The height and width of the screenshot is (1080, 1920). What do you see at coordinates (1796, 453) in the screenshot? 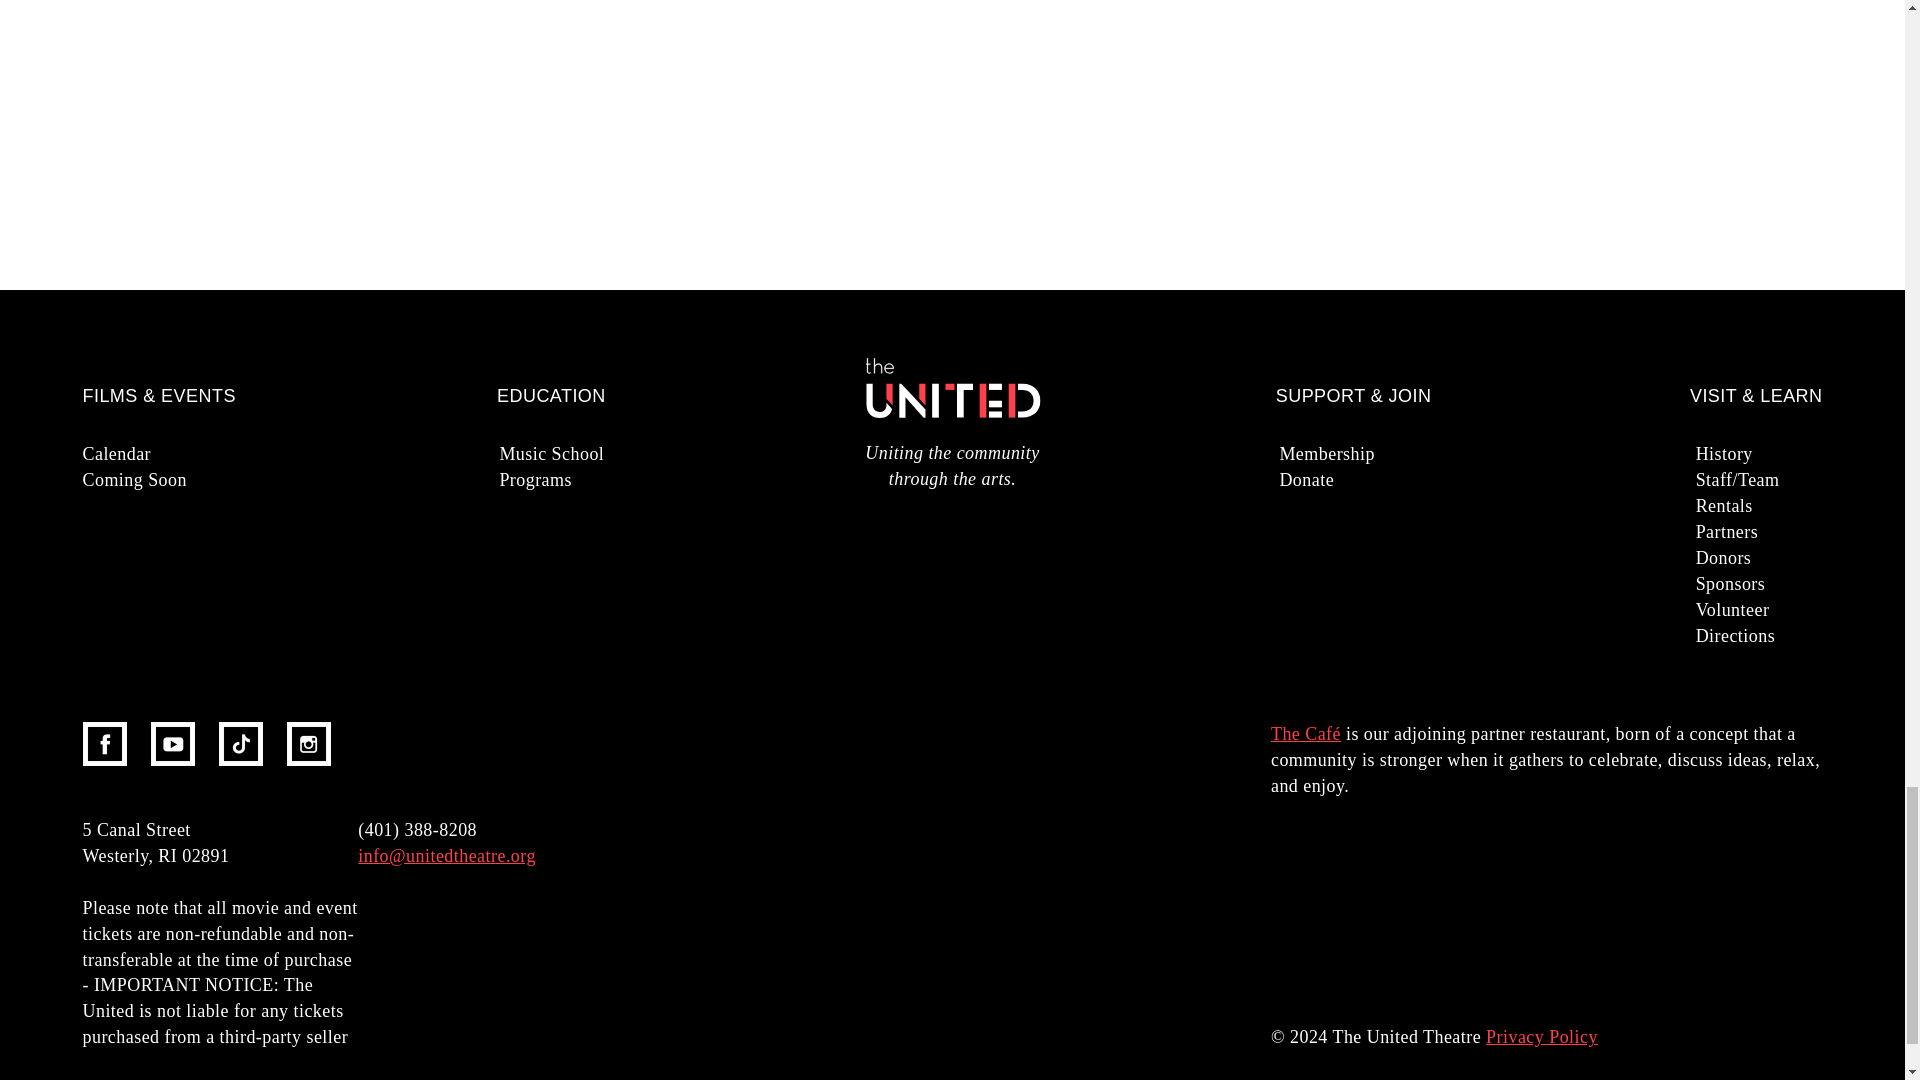
I see `History` at bounding box center [1796, 453].